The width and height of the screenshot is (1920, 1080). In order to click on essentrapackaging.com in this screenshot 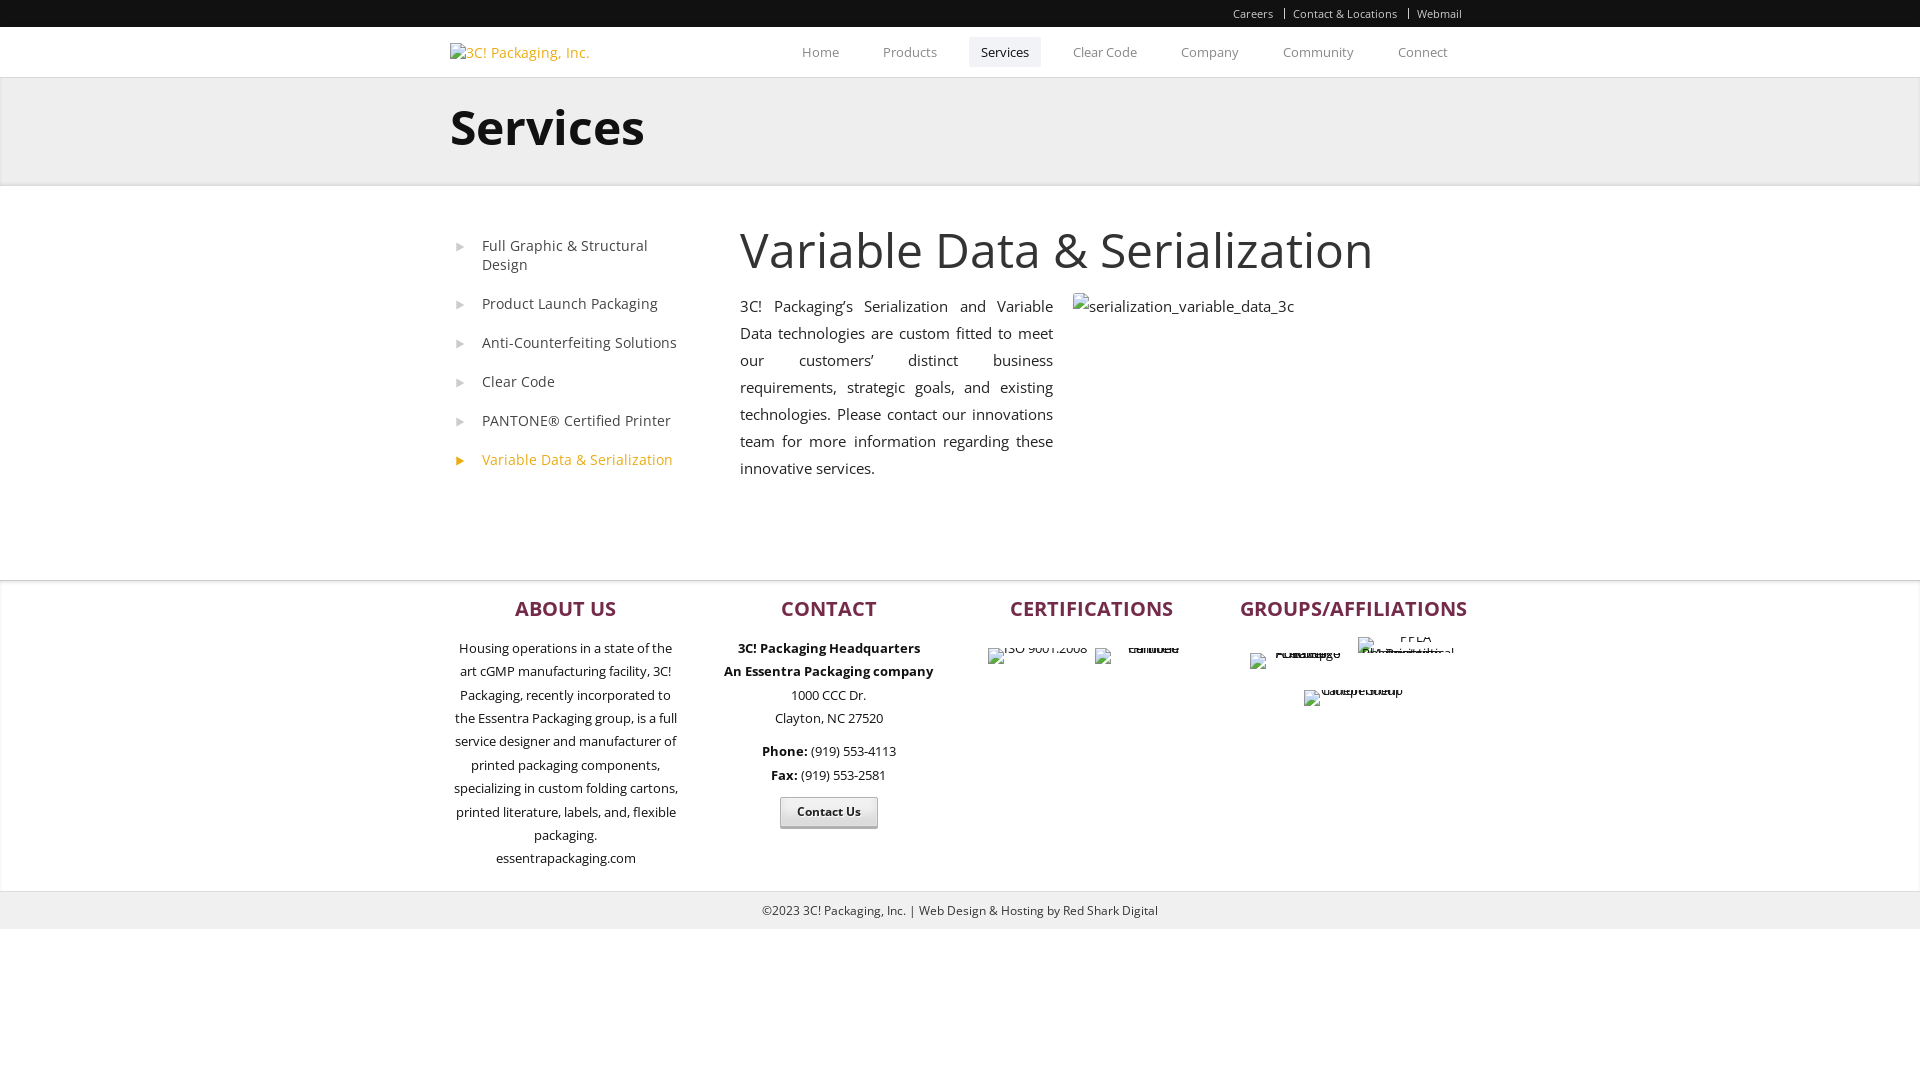, I will do `click(566, 858)`.